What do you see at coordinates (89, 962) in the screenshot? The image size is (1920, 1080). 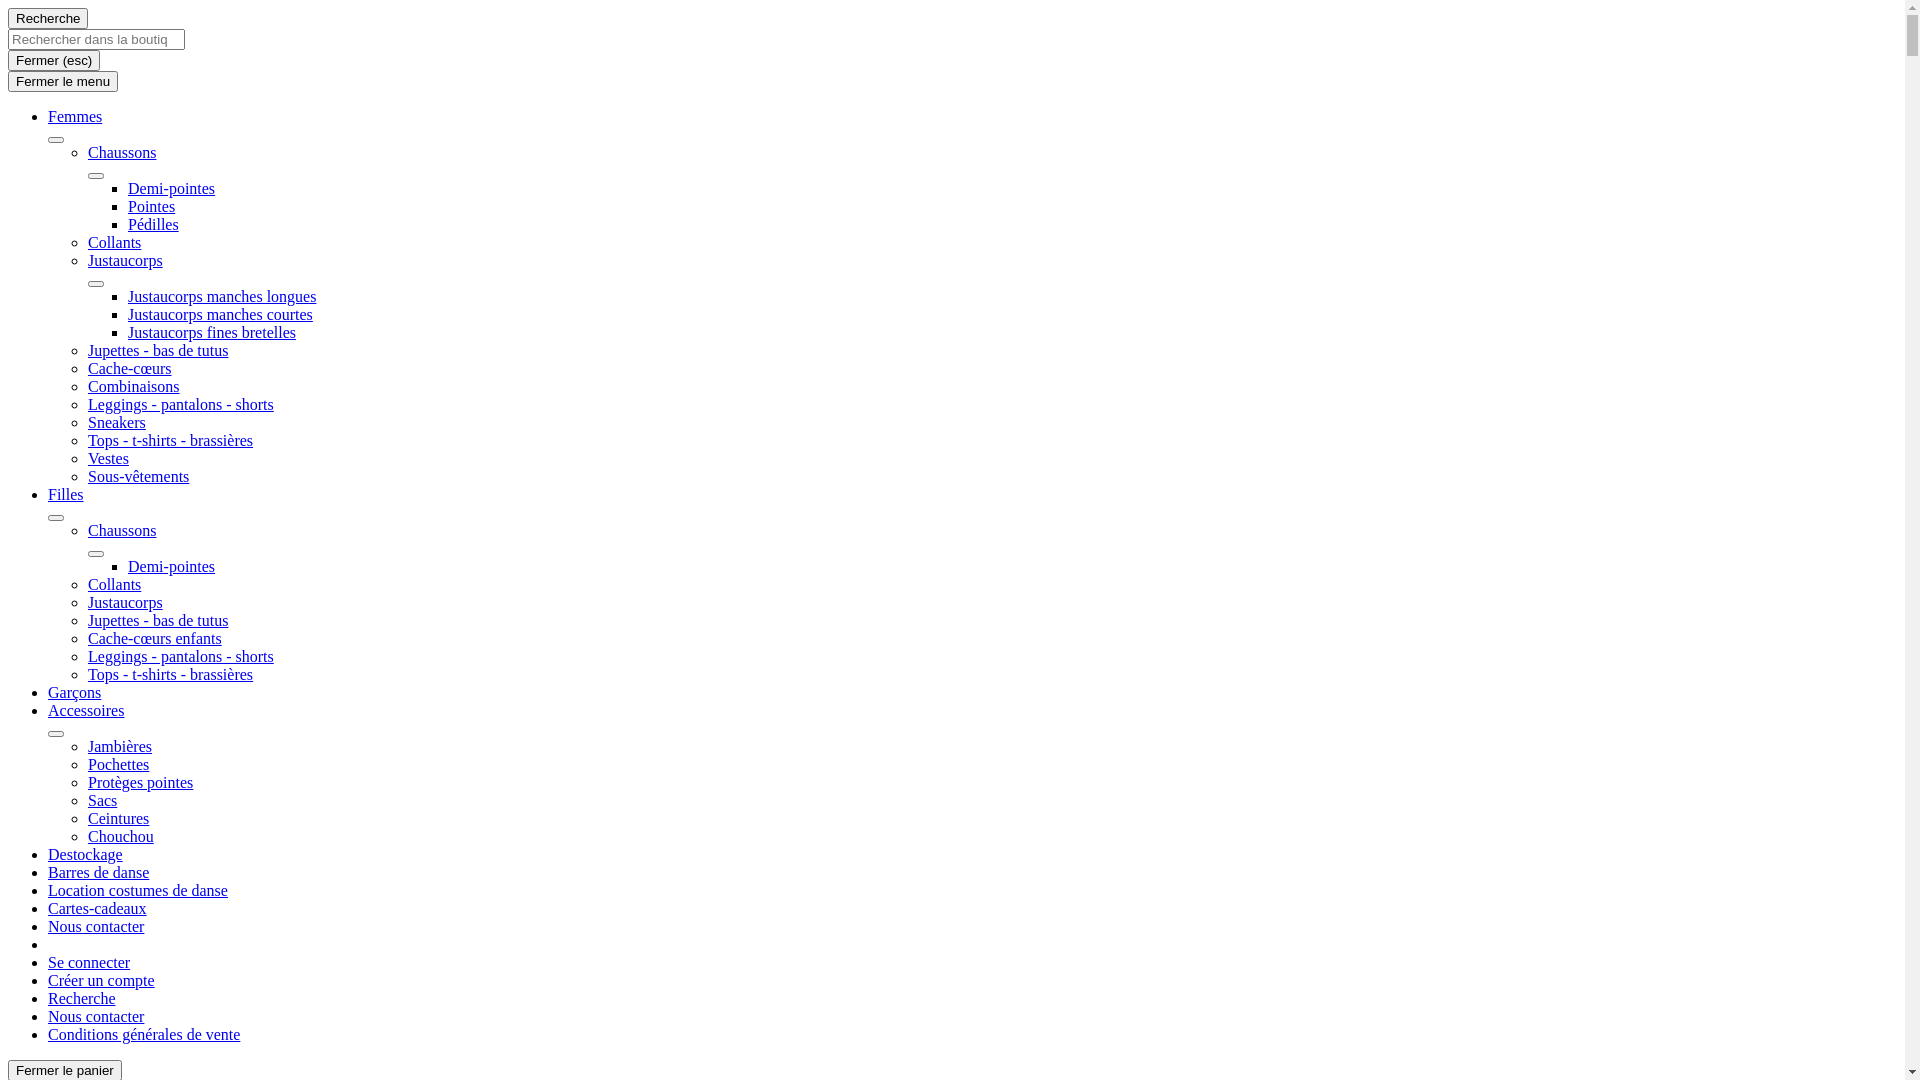 I see `Se connecter` at bounding box center [89, 962].